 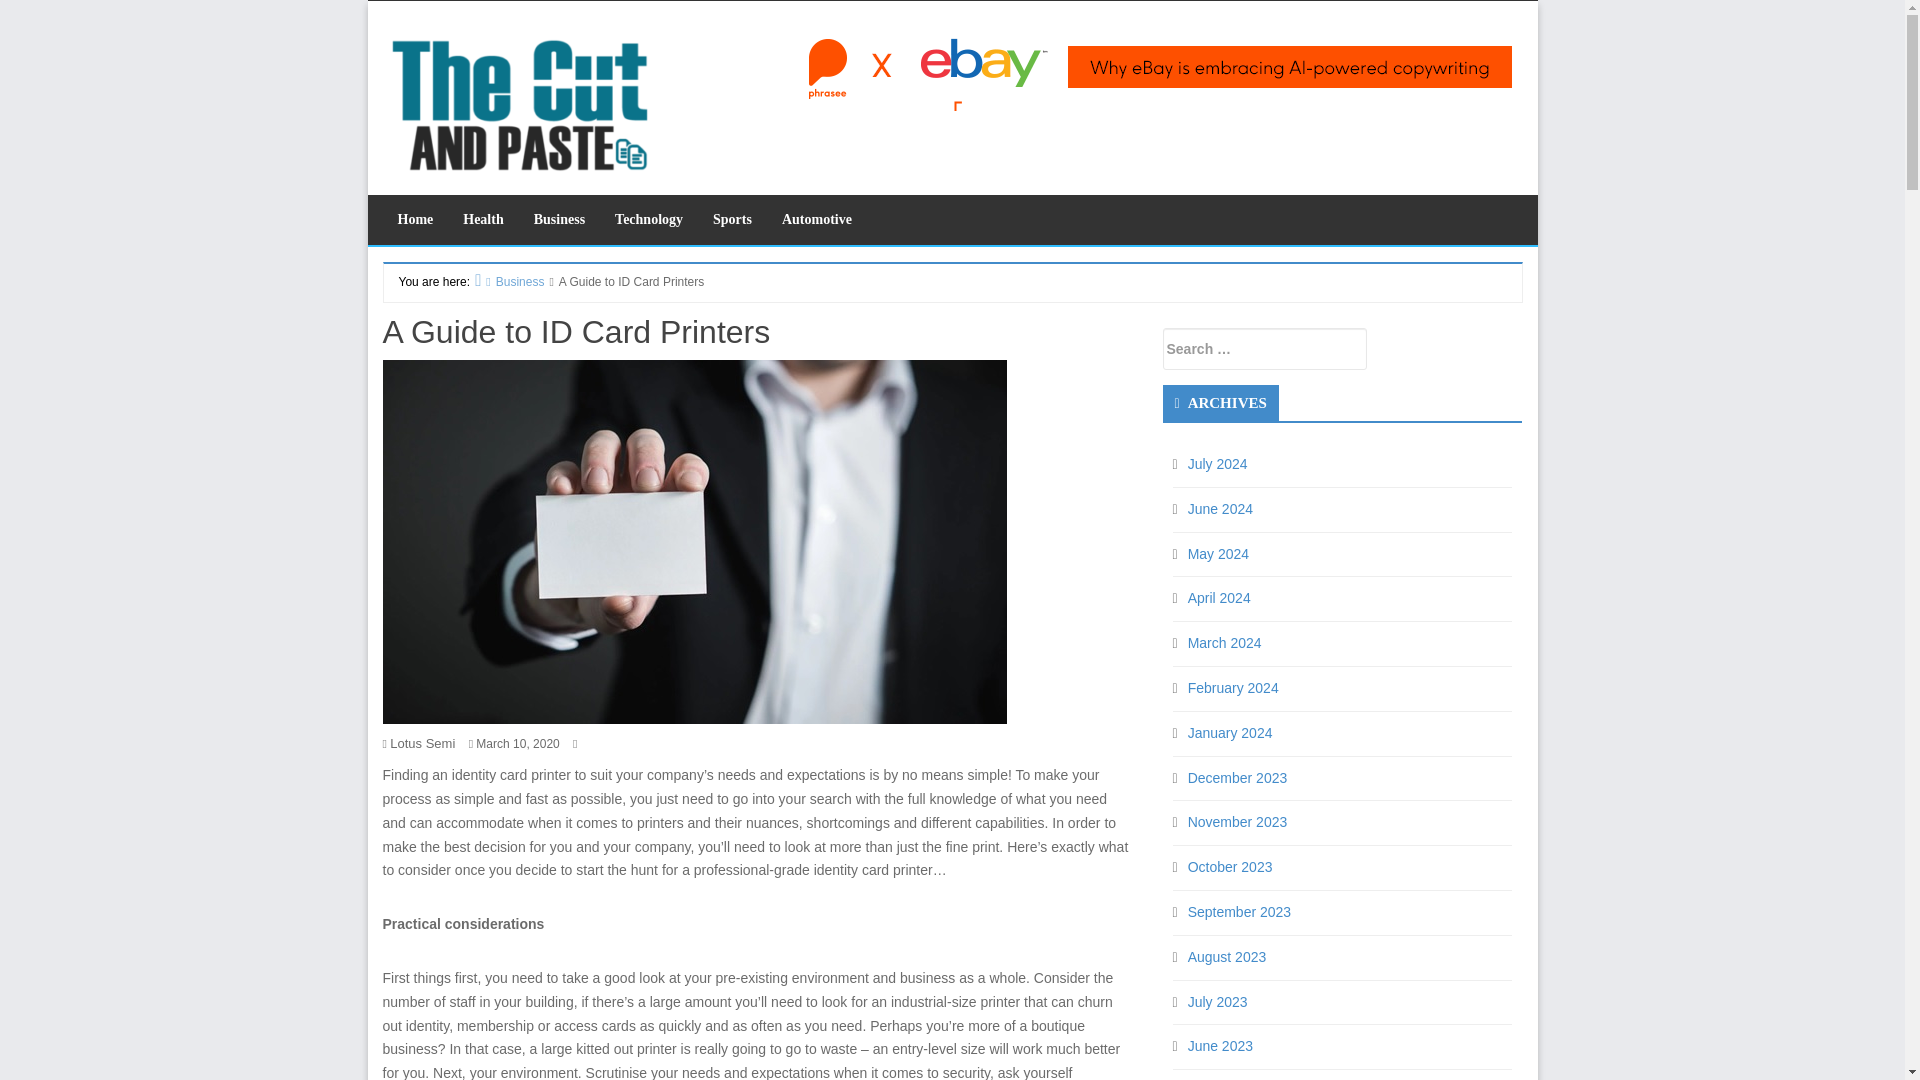 What do you see at coordinates (517, 743) in the screenshot?
I see `Tuesday, March 10, 2020, 8:39 am` at bounding box center [517, 743].